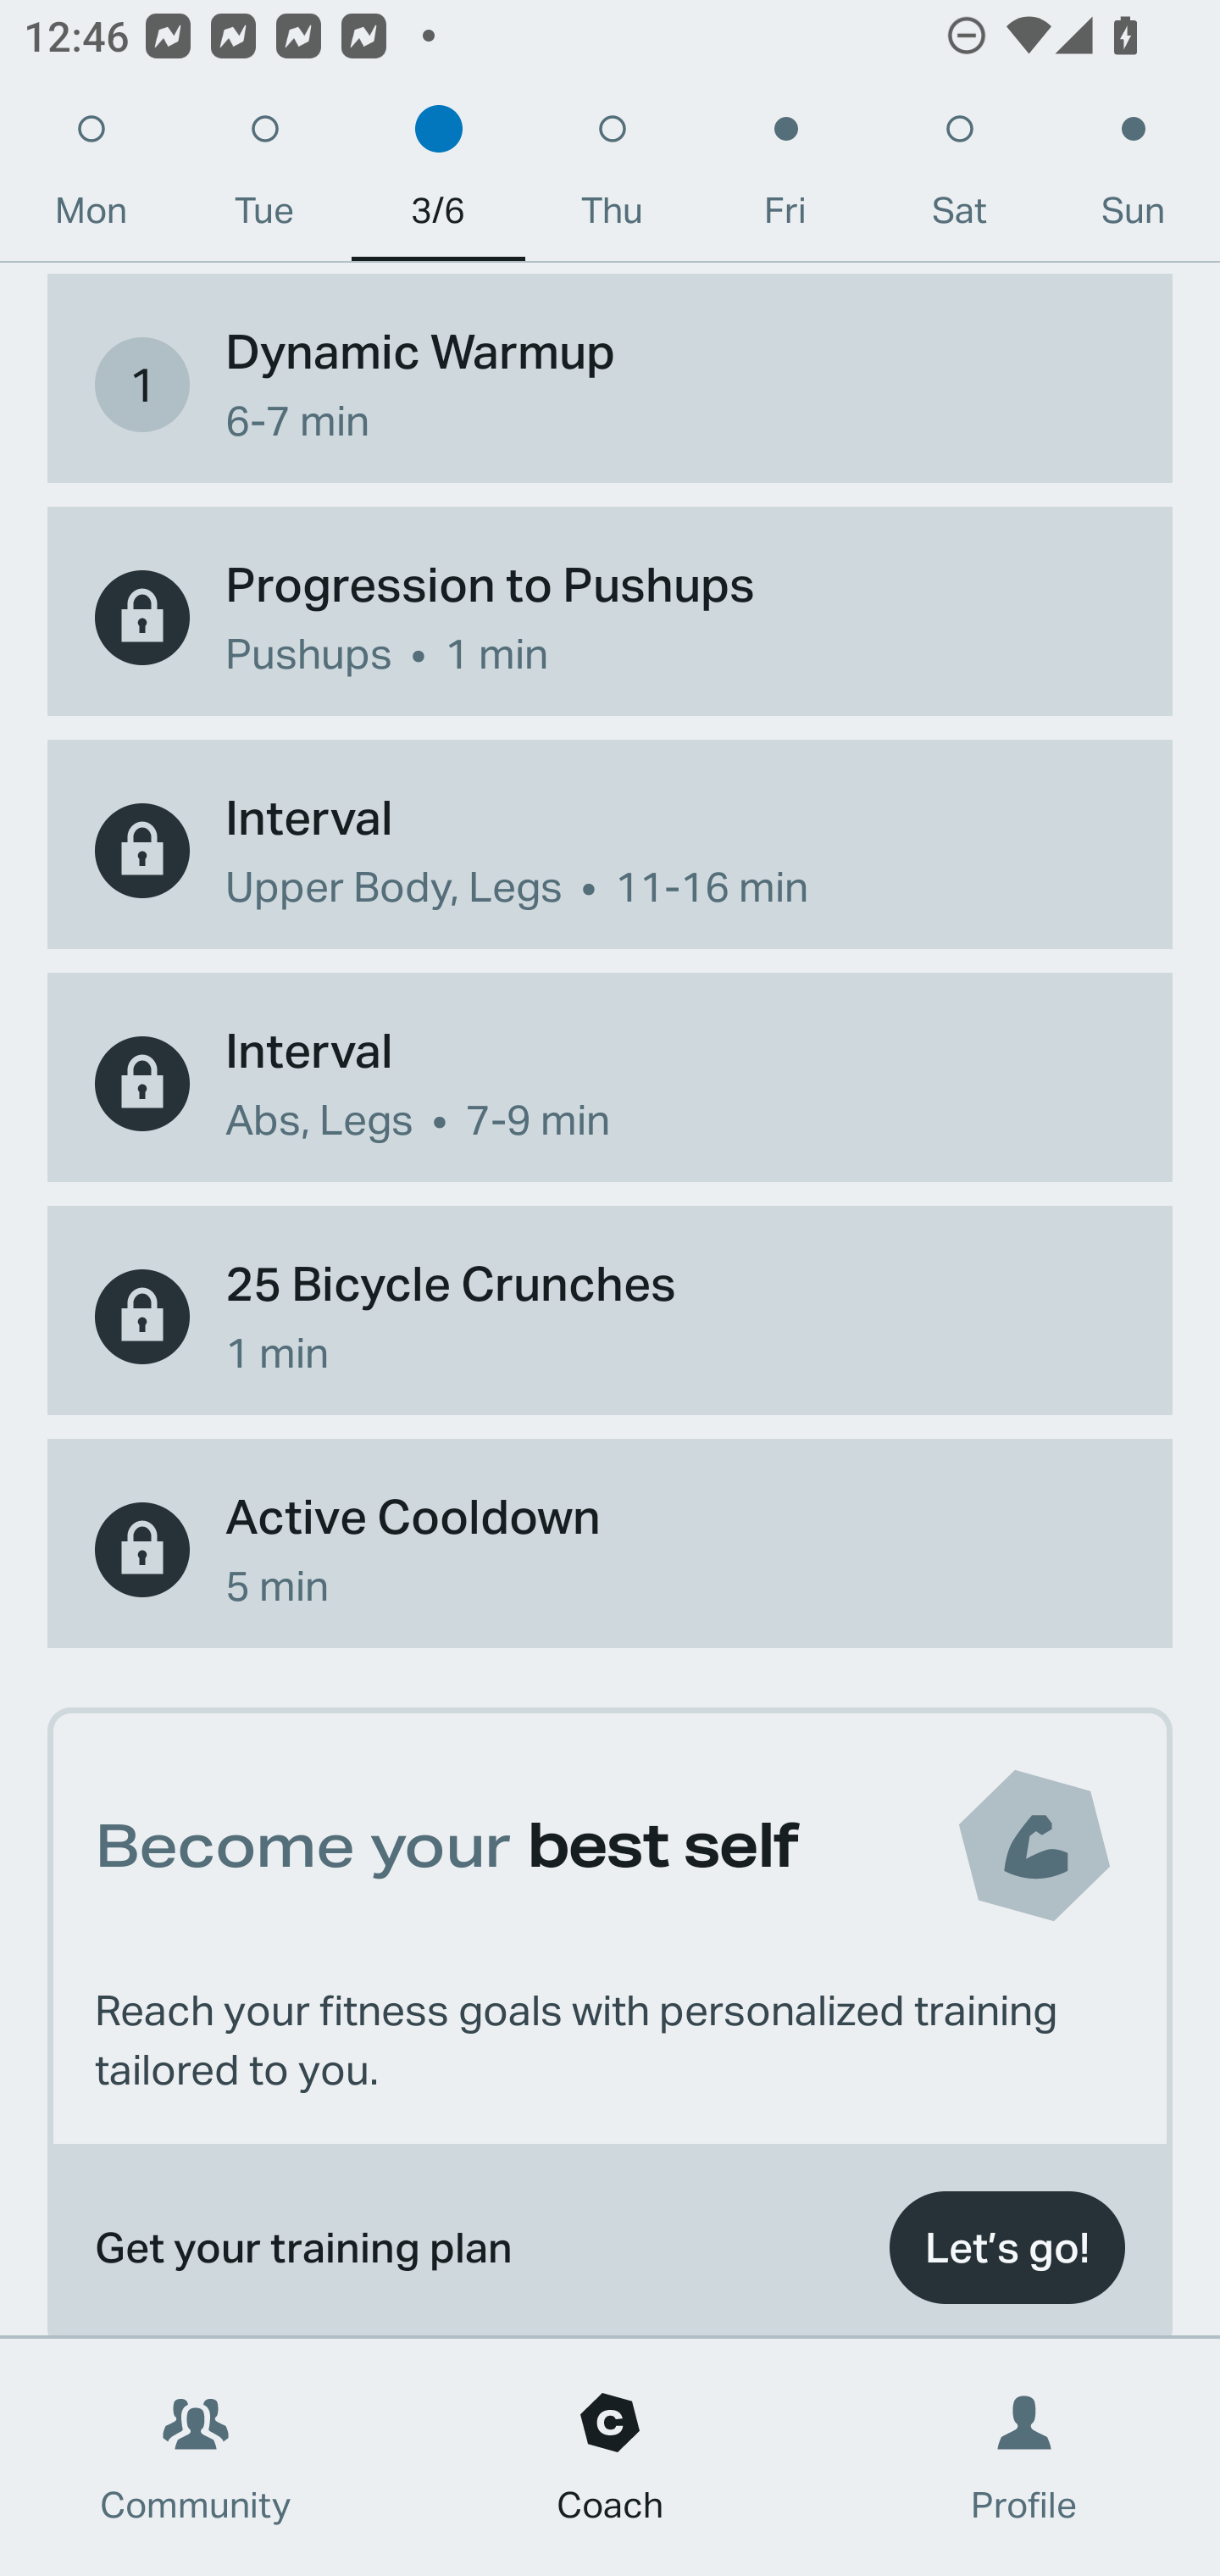 The height and width of the screenshot is (2576, 1220). What do you see at coordinates (1025, 2457) in the screenshot?
I see `Profile` at bounding box center [1025, 2457].